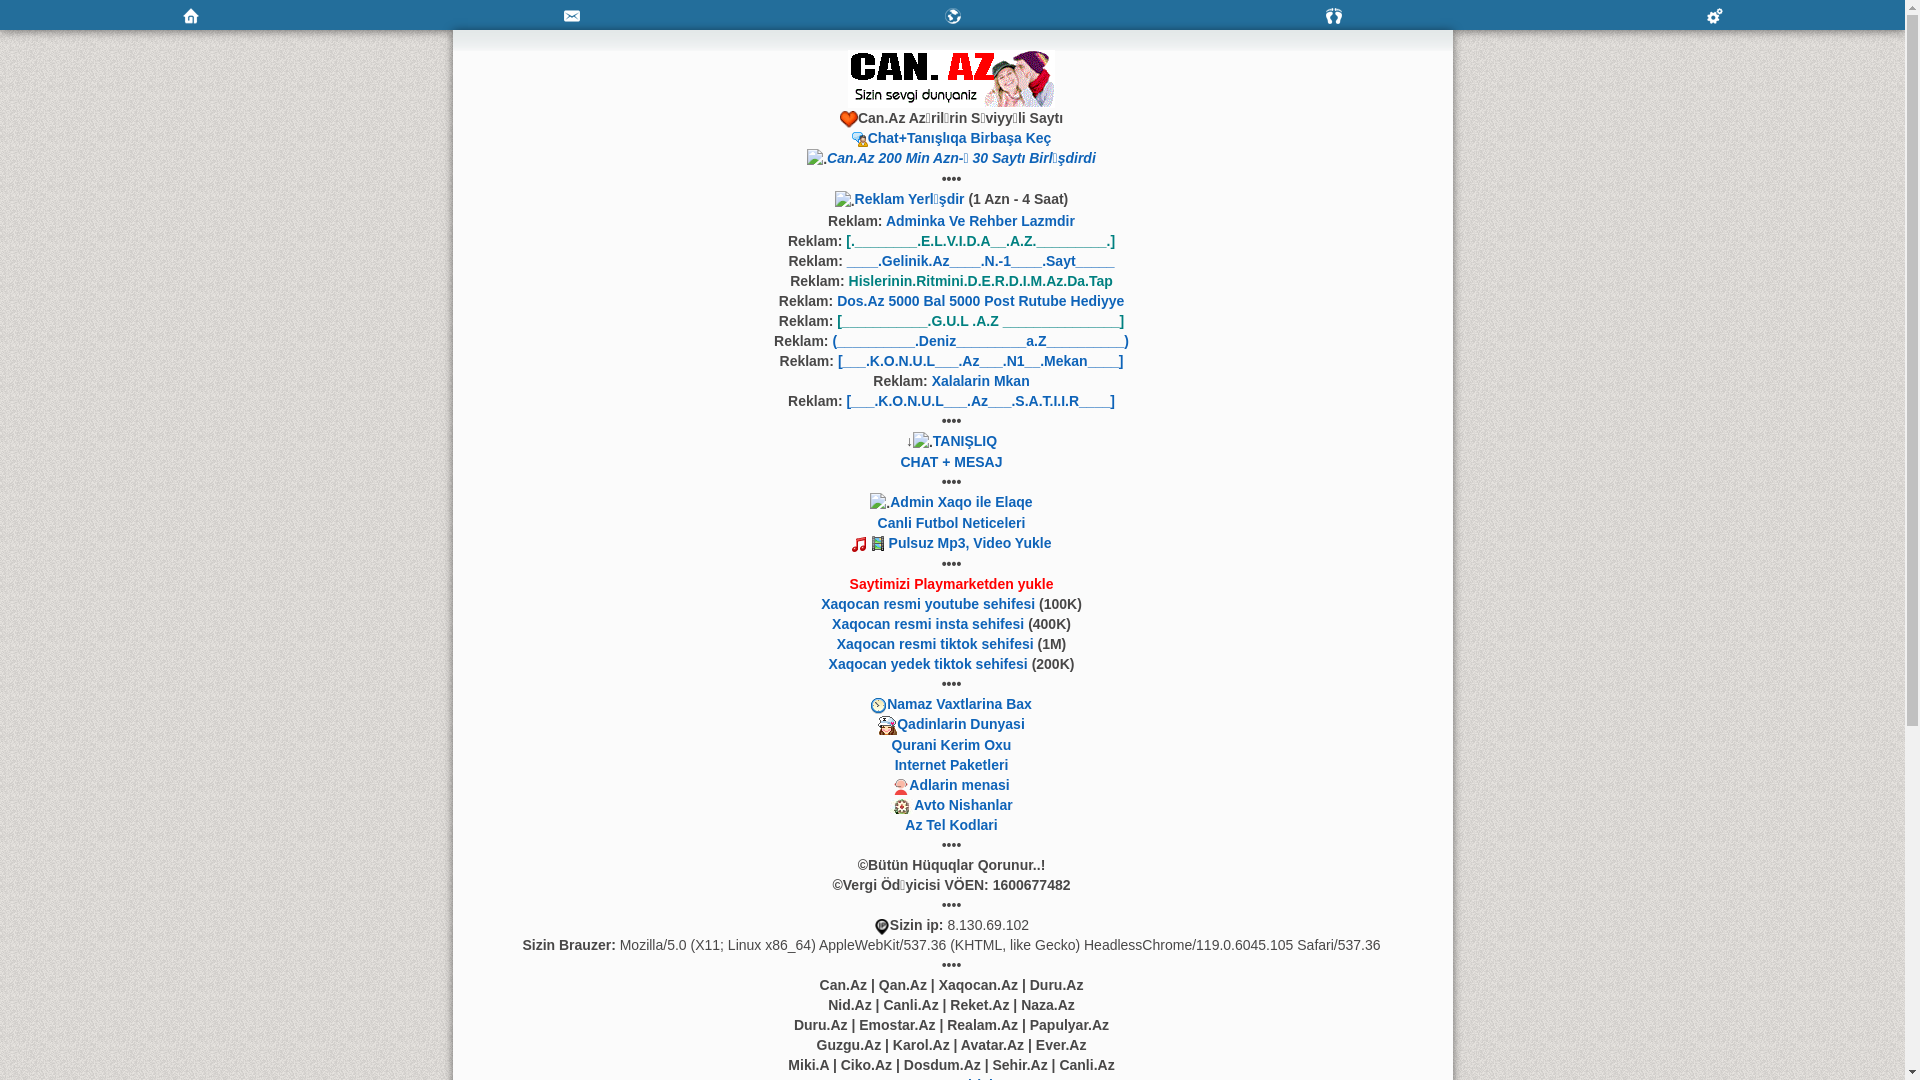 The width and height of the screenshot is (1920, 1080). What do you see at coordinates (1334, 16) in the screenshot?
I see `Qonaqlar` at bounding box center [1334, 16].